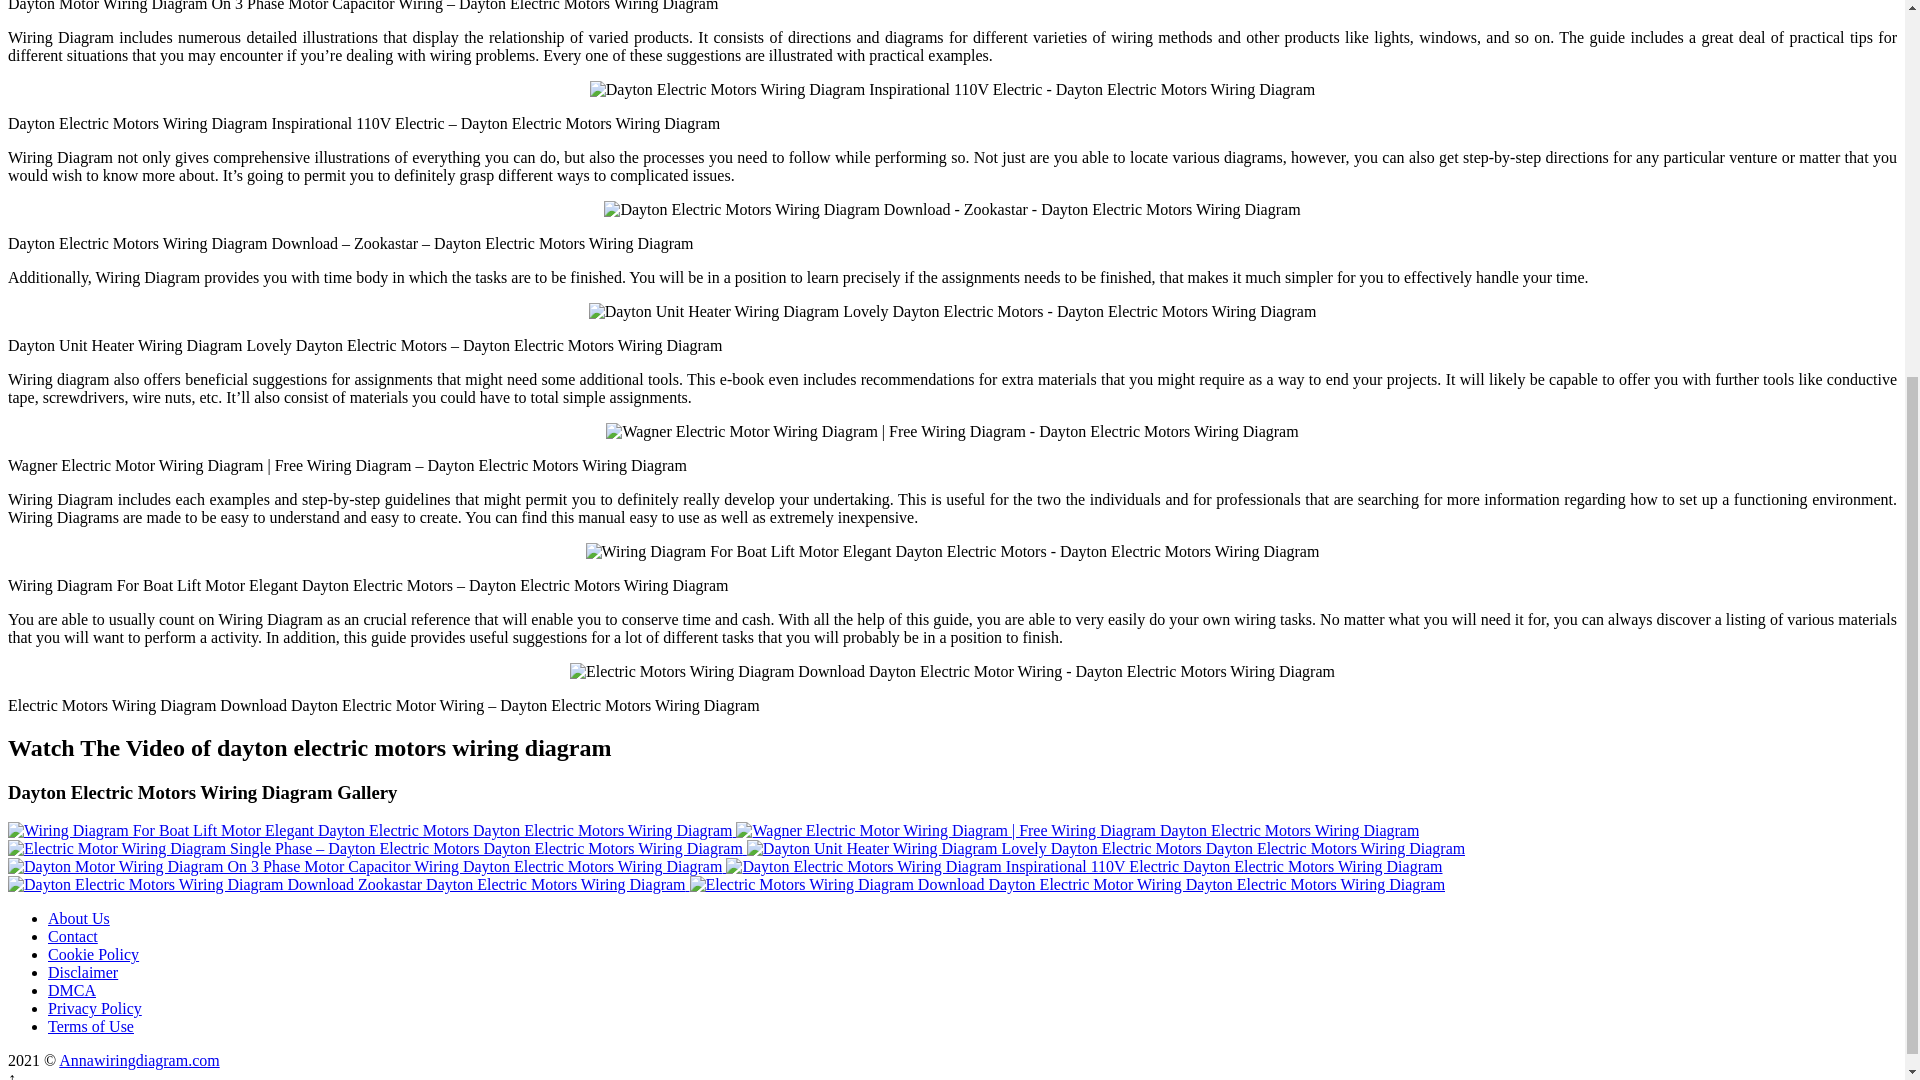 The height and width of the screenshot is (1080, 1920). I want to click on Cookie Policy, so click(93, 954).